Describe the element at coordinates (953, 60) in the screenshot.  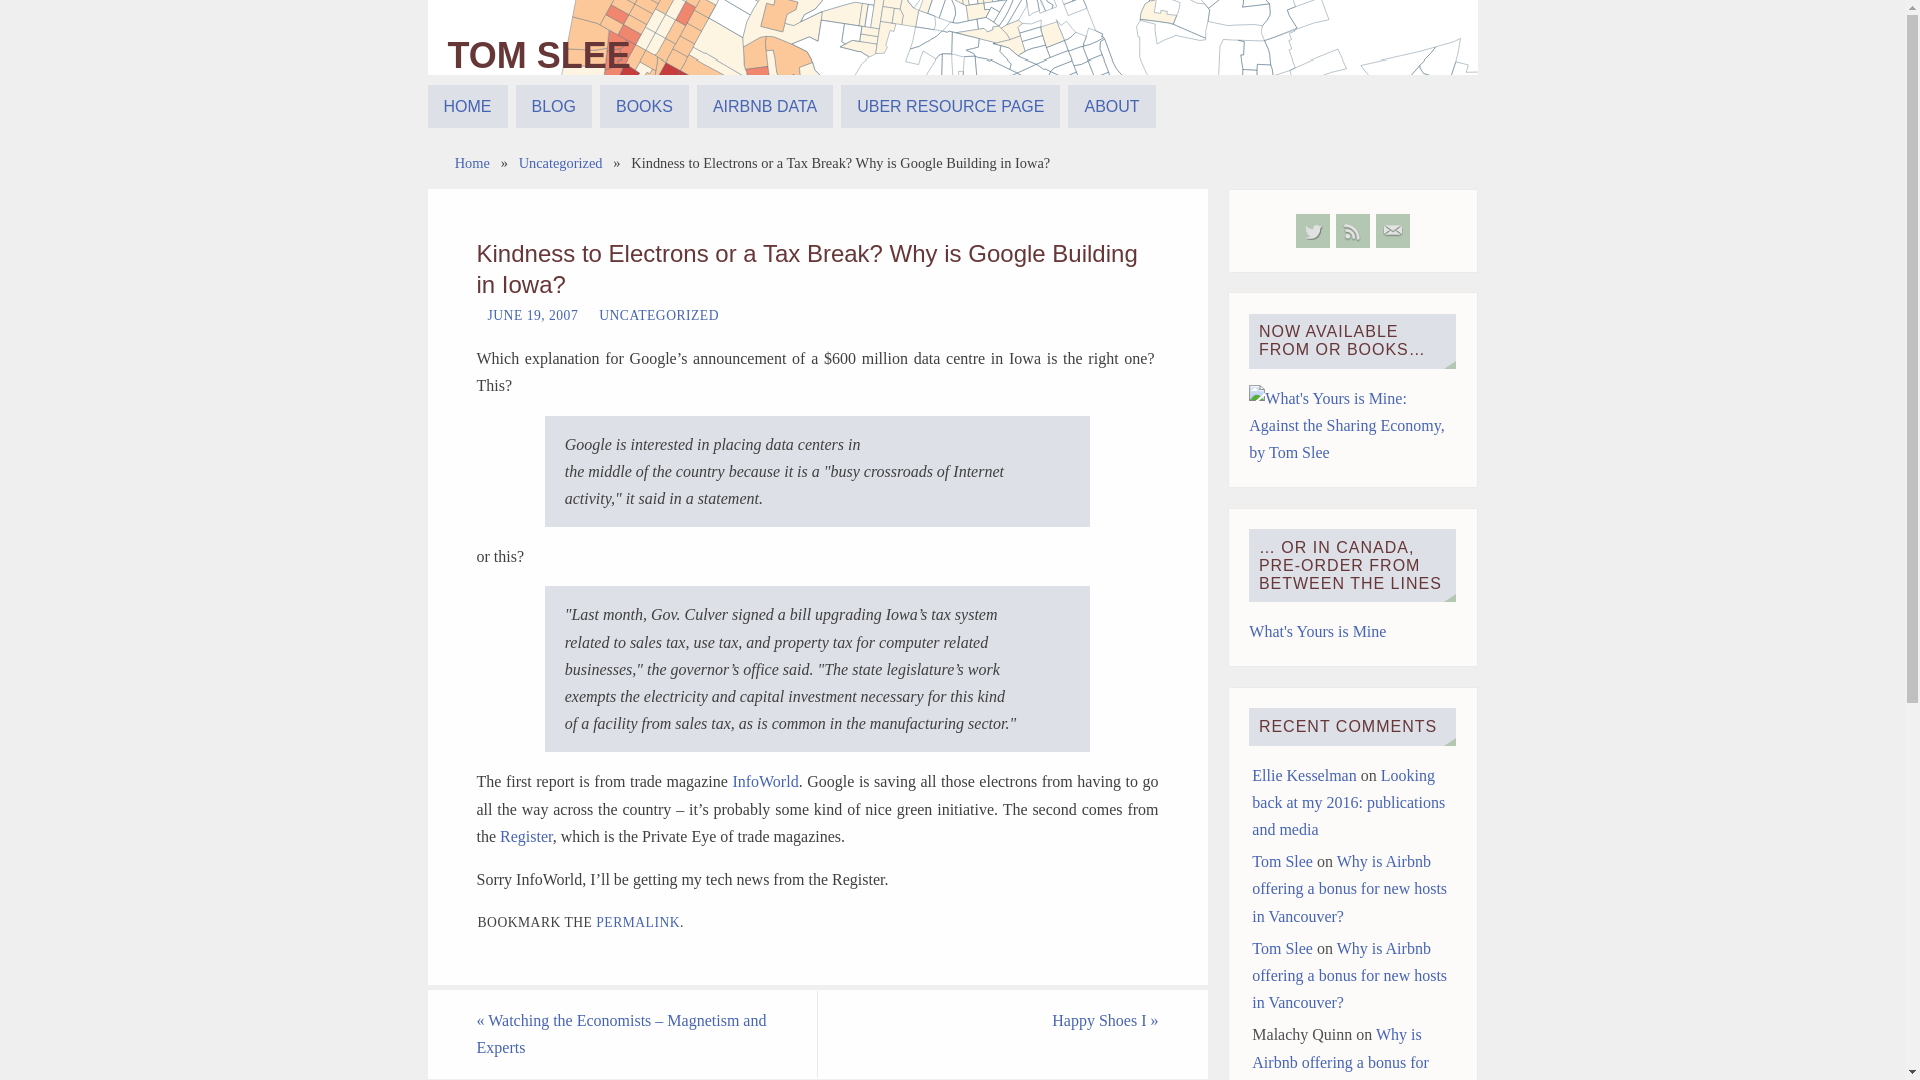
I see `Tom Slee` at that location.